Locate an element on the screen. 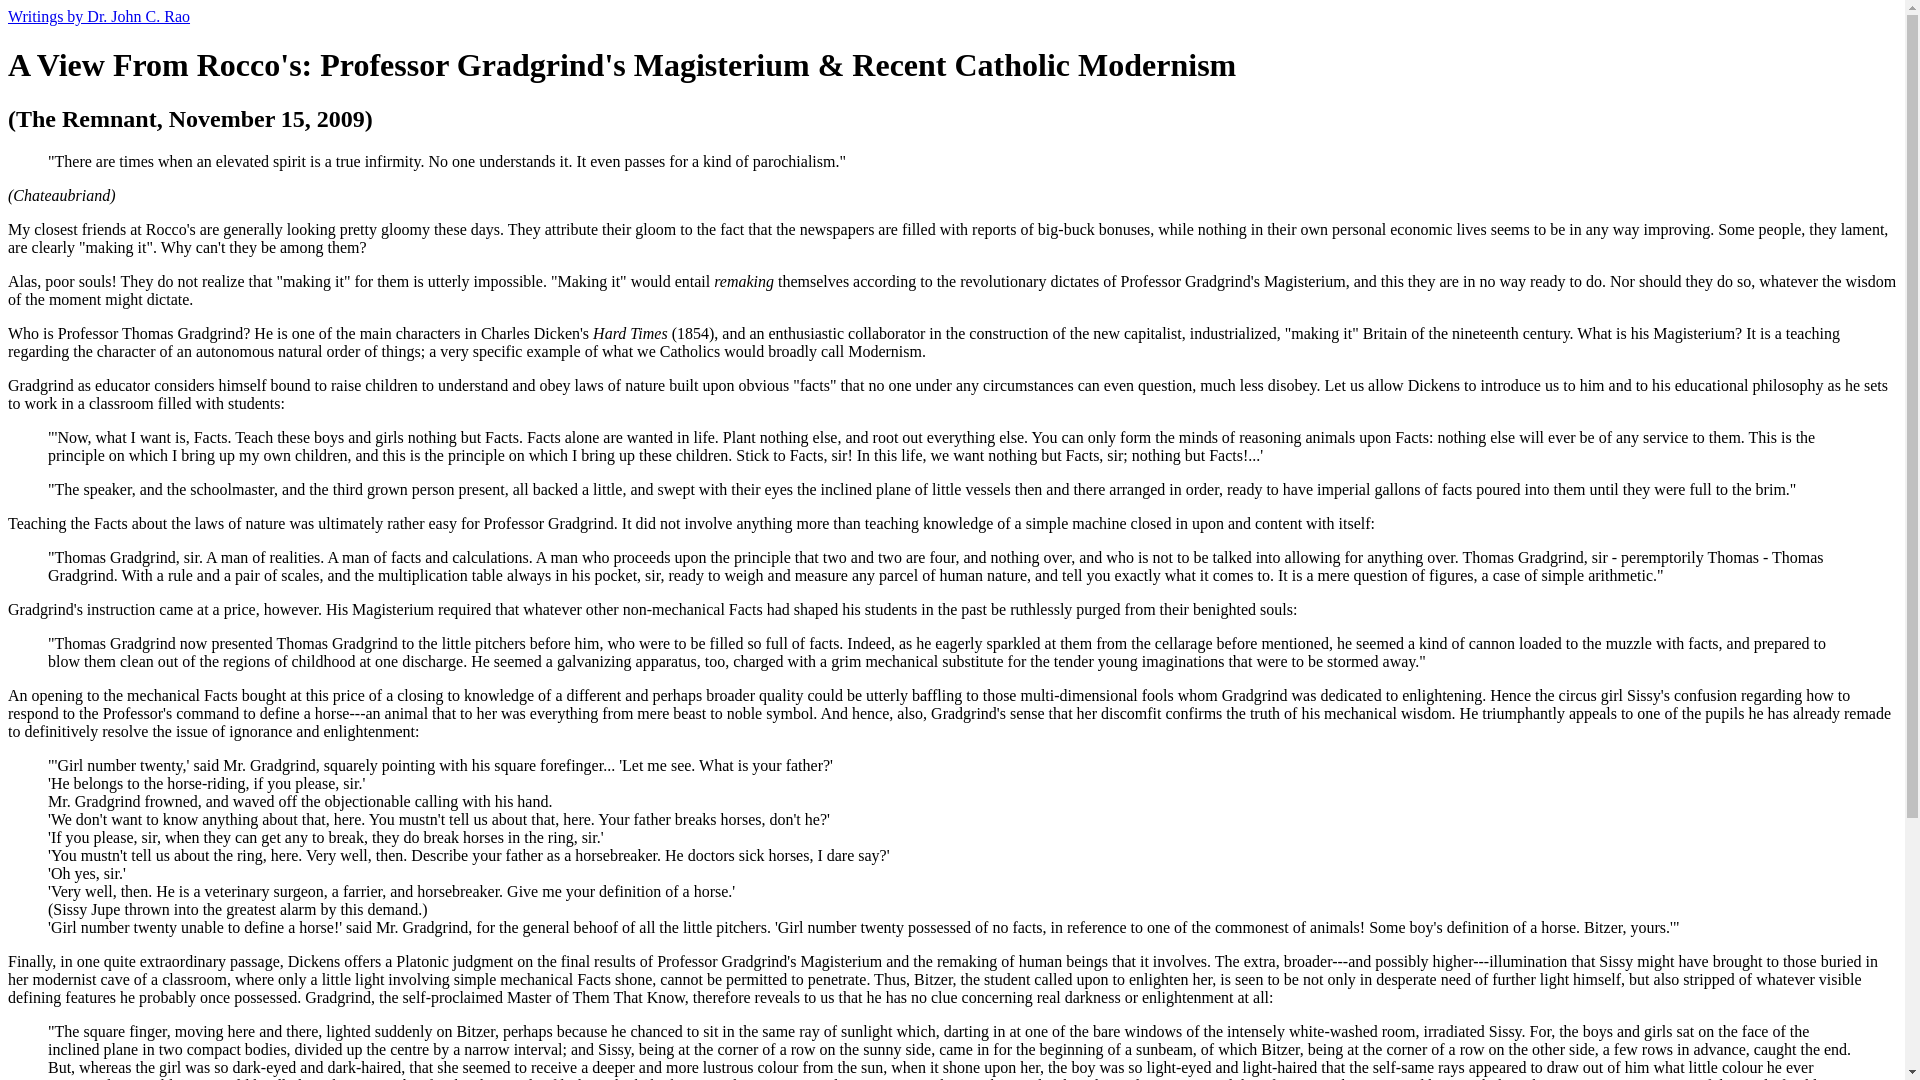 Image resolution: width=1920 pixels, height=1080 pixels. Writings by Dr. John C. Rao is located at coordinates (98, 16).